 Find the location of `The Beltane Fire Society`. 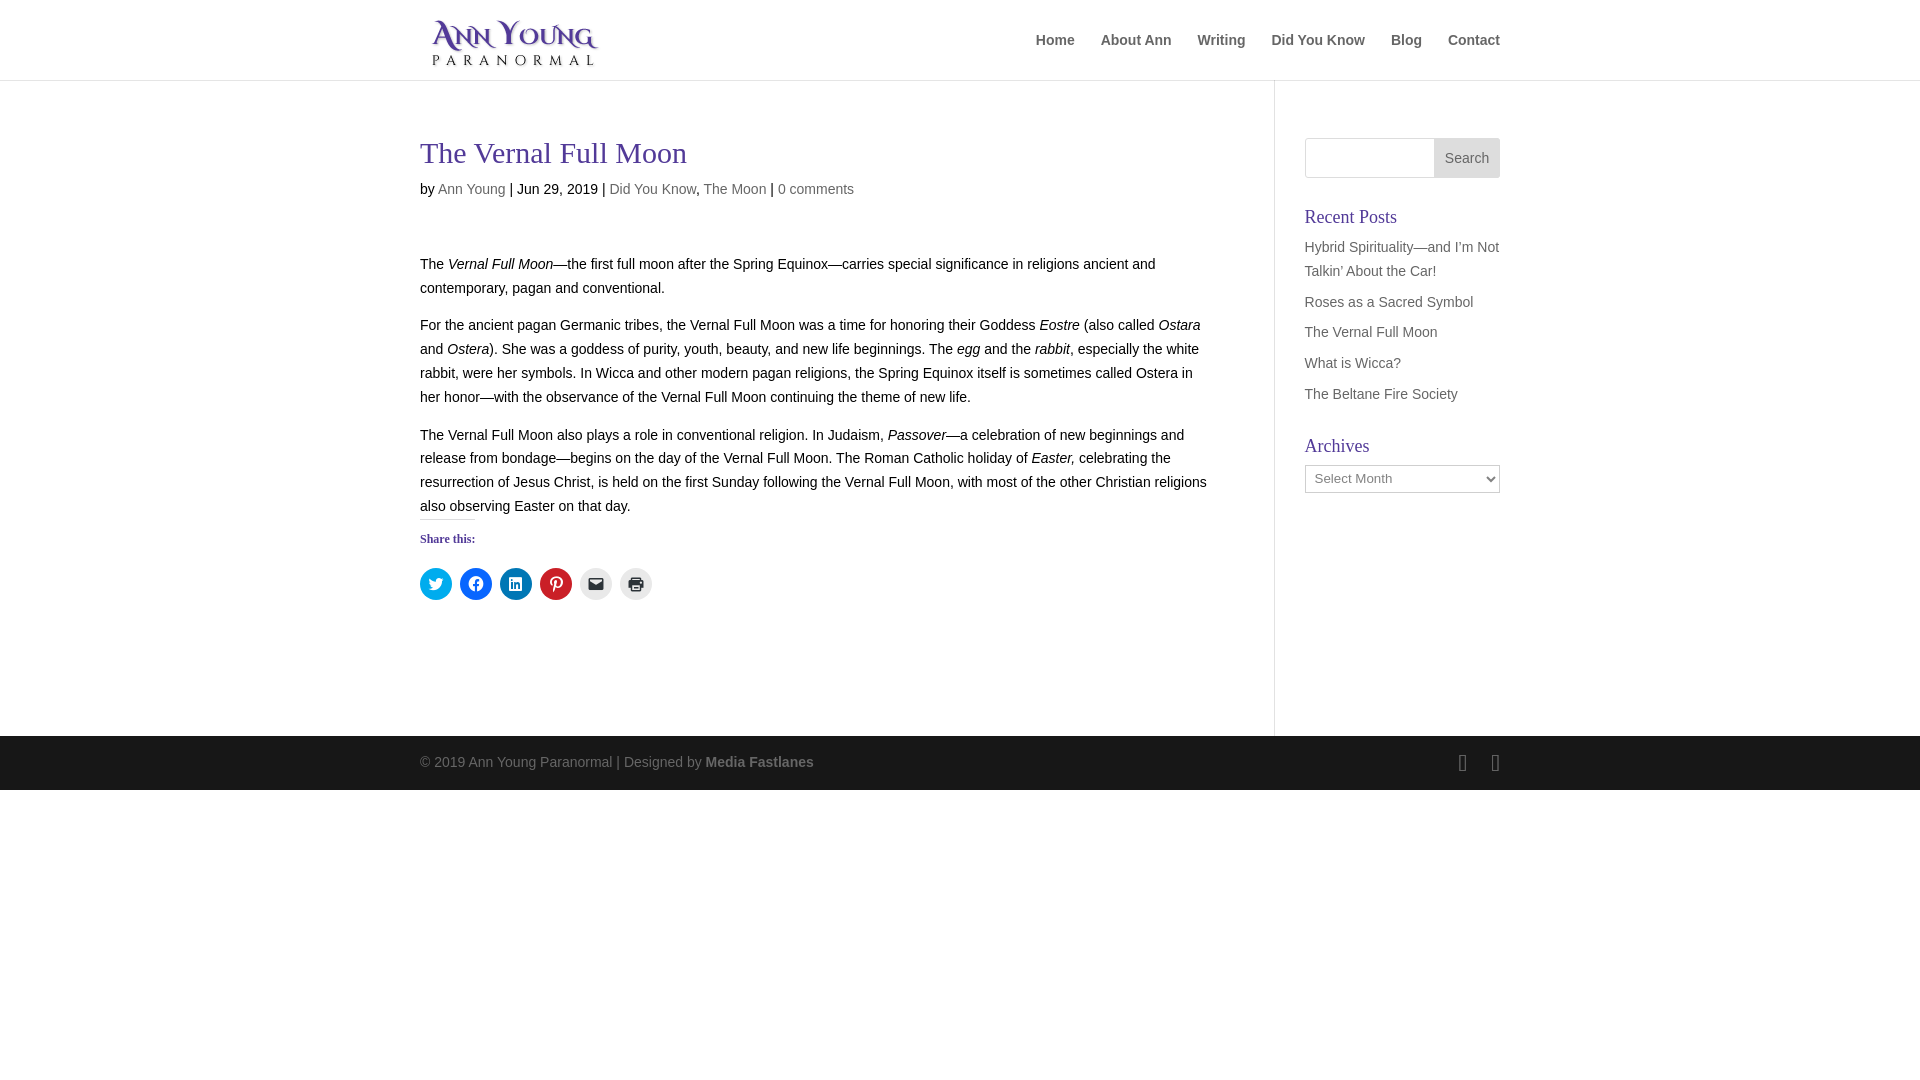

The Beltane Fire Society is located at coordinates (1381, 393).